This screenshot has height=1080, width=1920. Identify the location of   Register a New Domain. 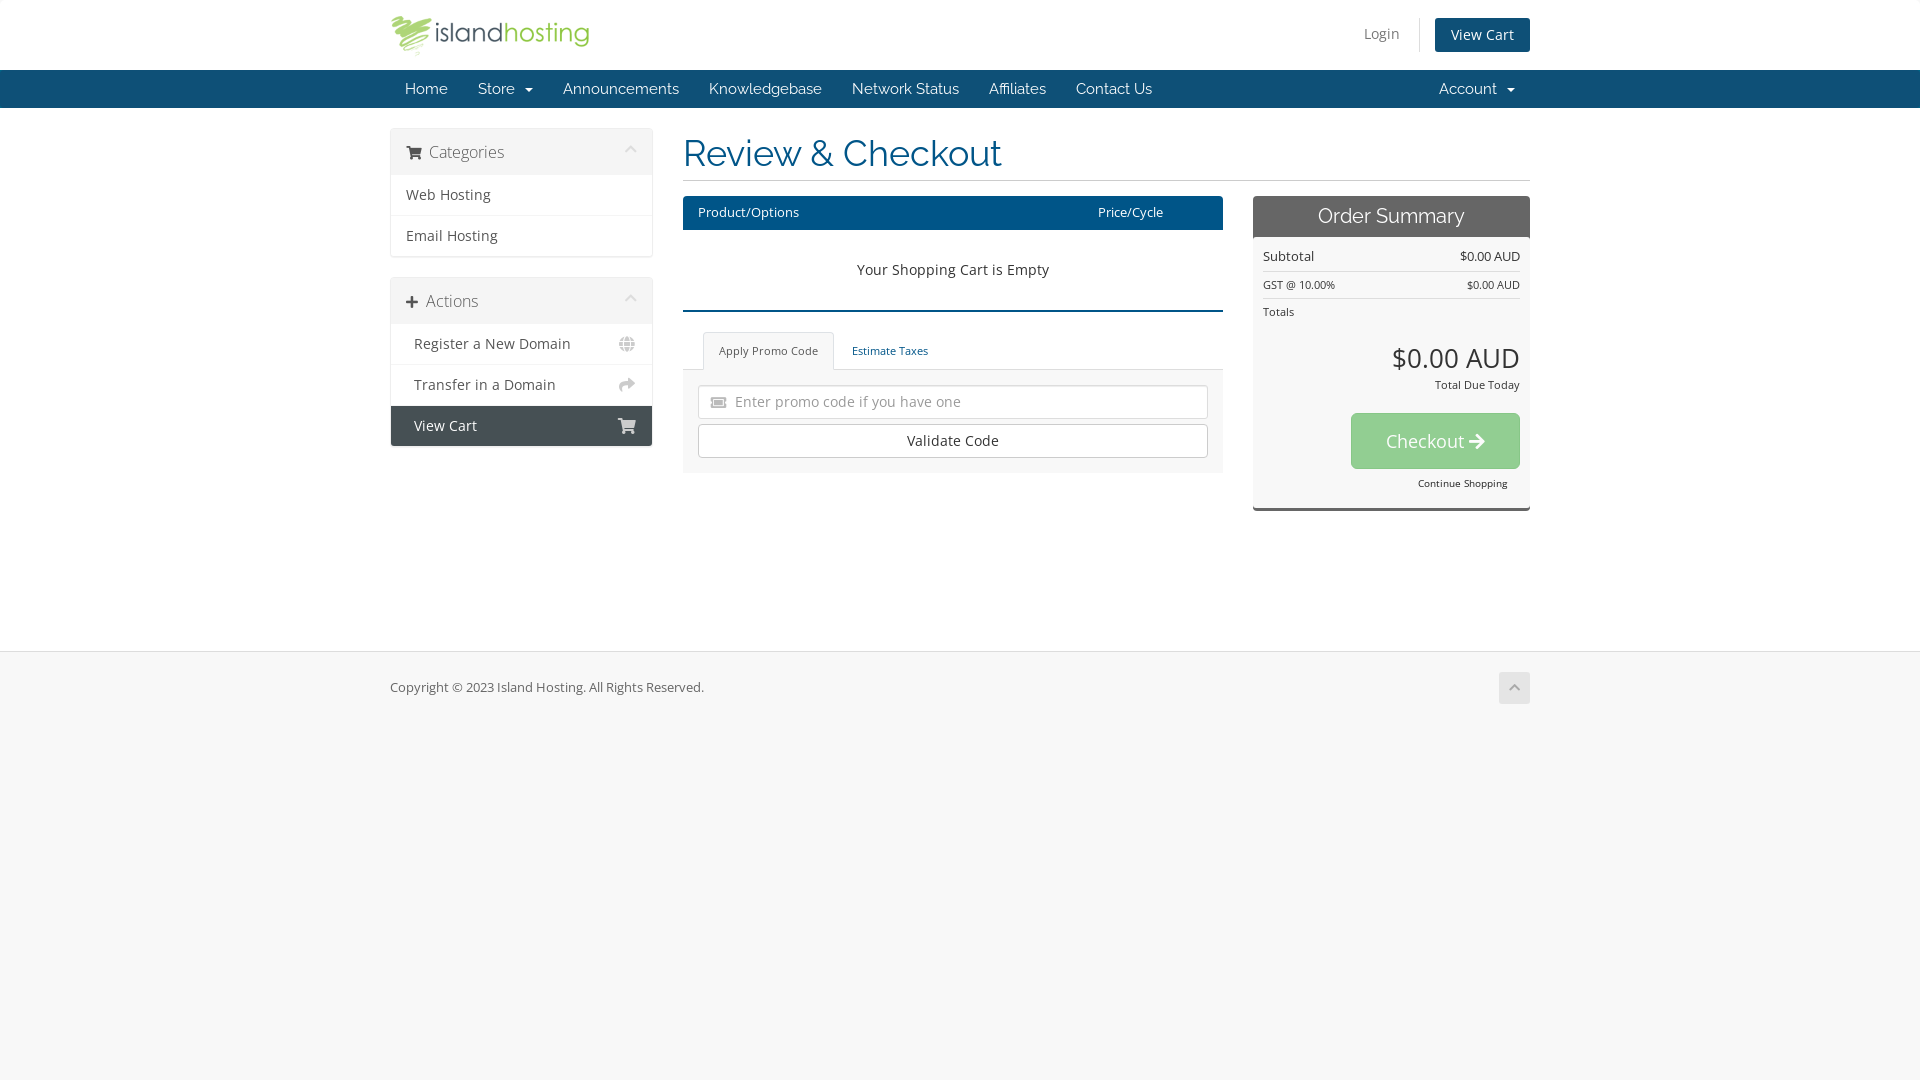
(522, 344).